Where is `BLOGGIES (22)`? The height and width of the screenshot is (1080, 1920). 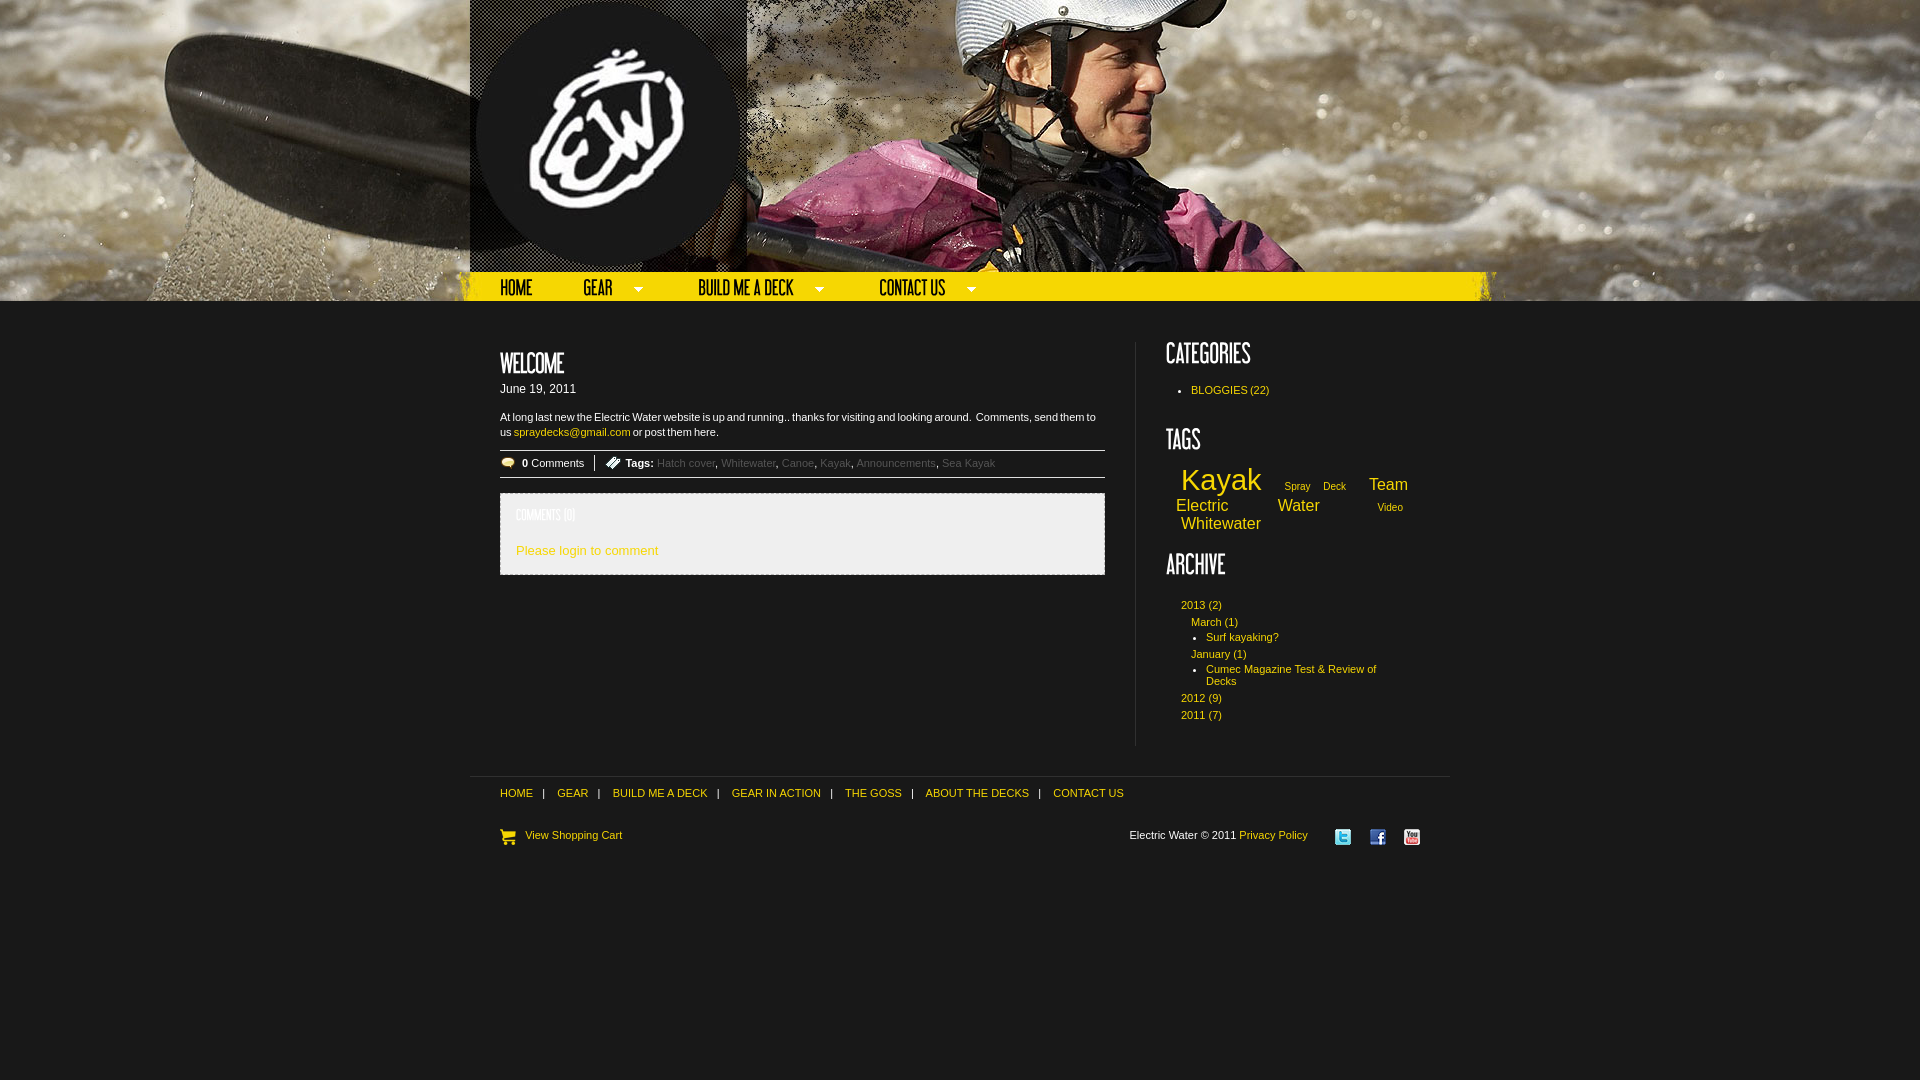 BLOGGIES (22) is located at coordinates (1297, 390).